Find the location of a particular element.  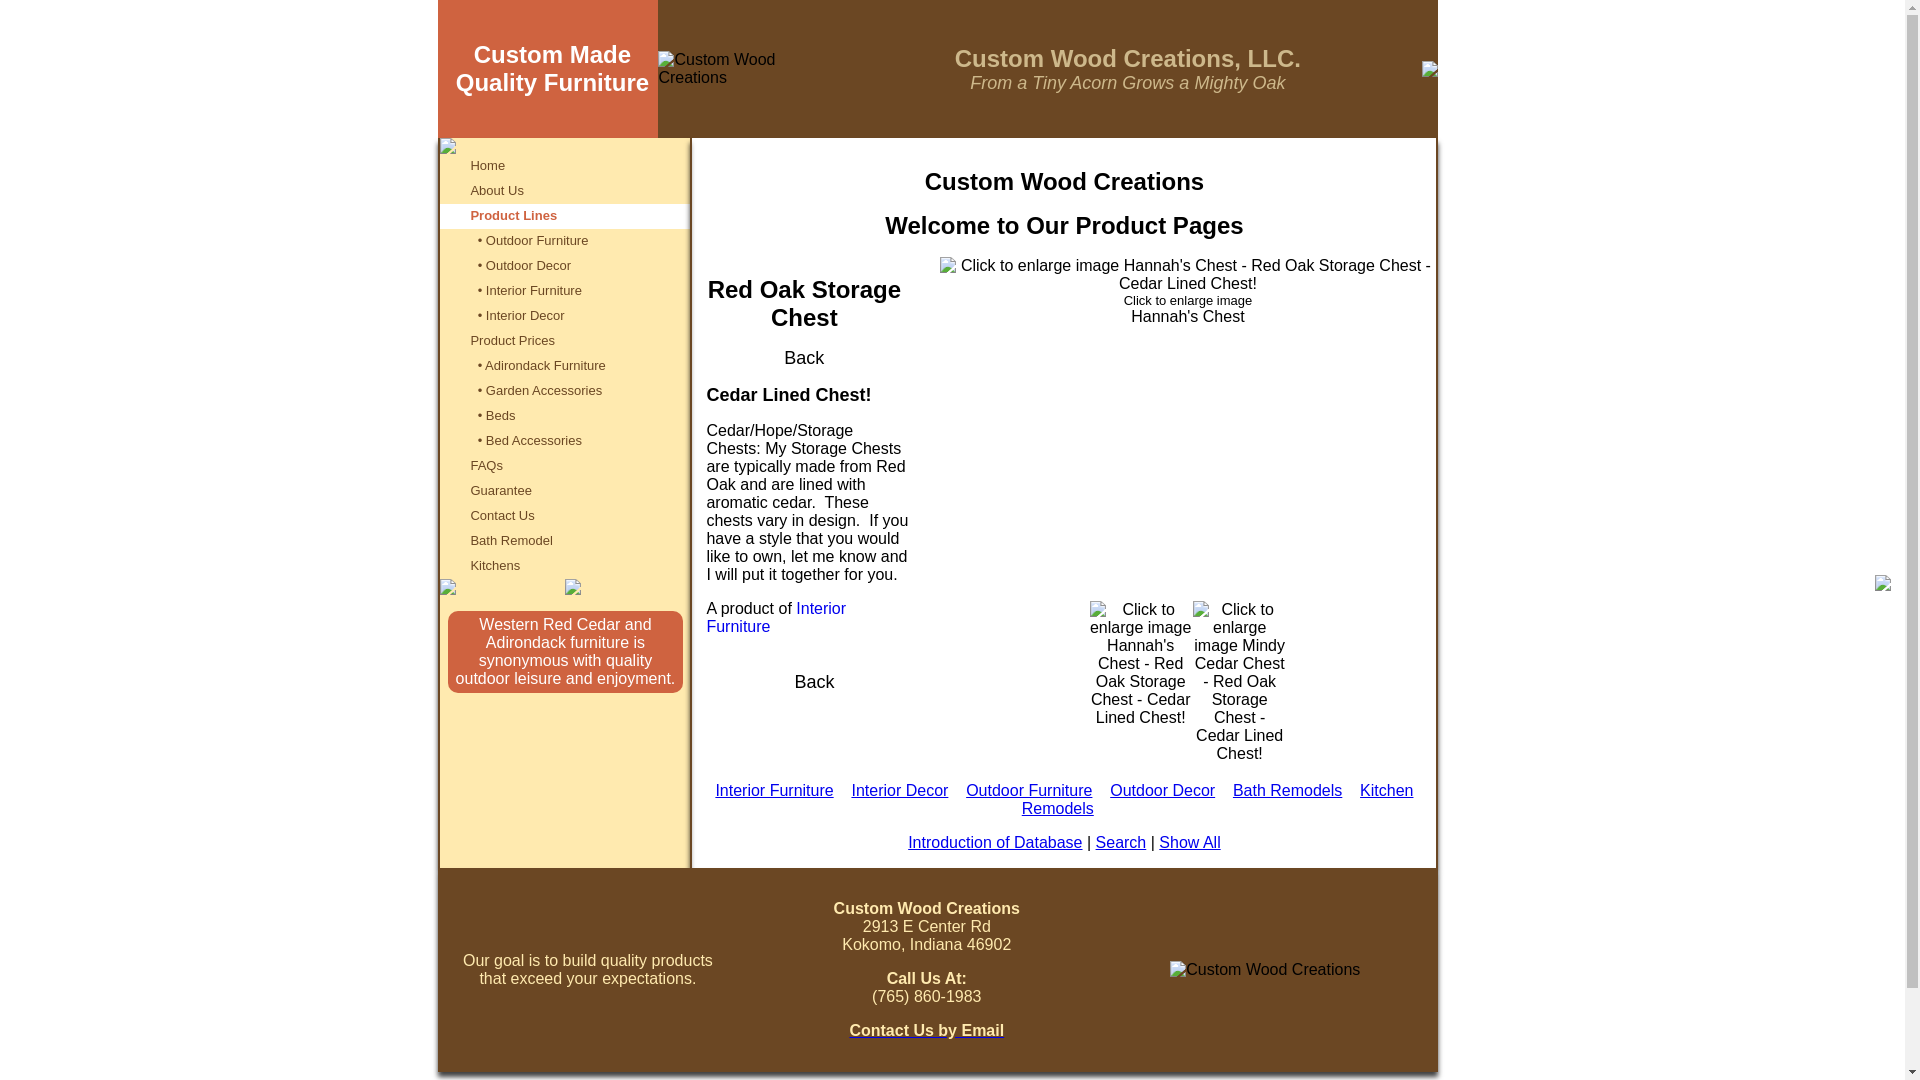

Bath Remodel is located at coordinates (511, 539).